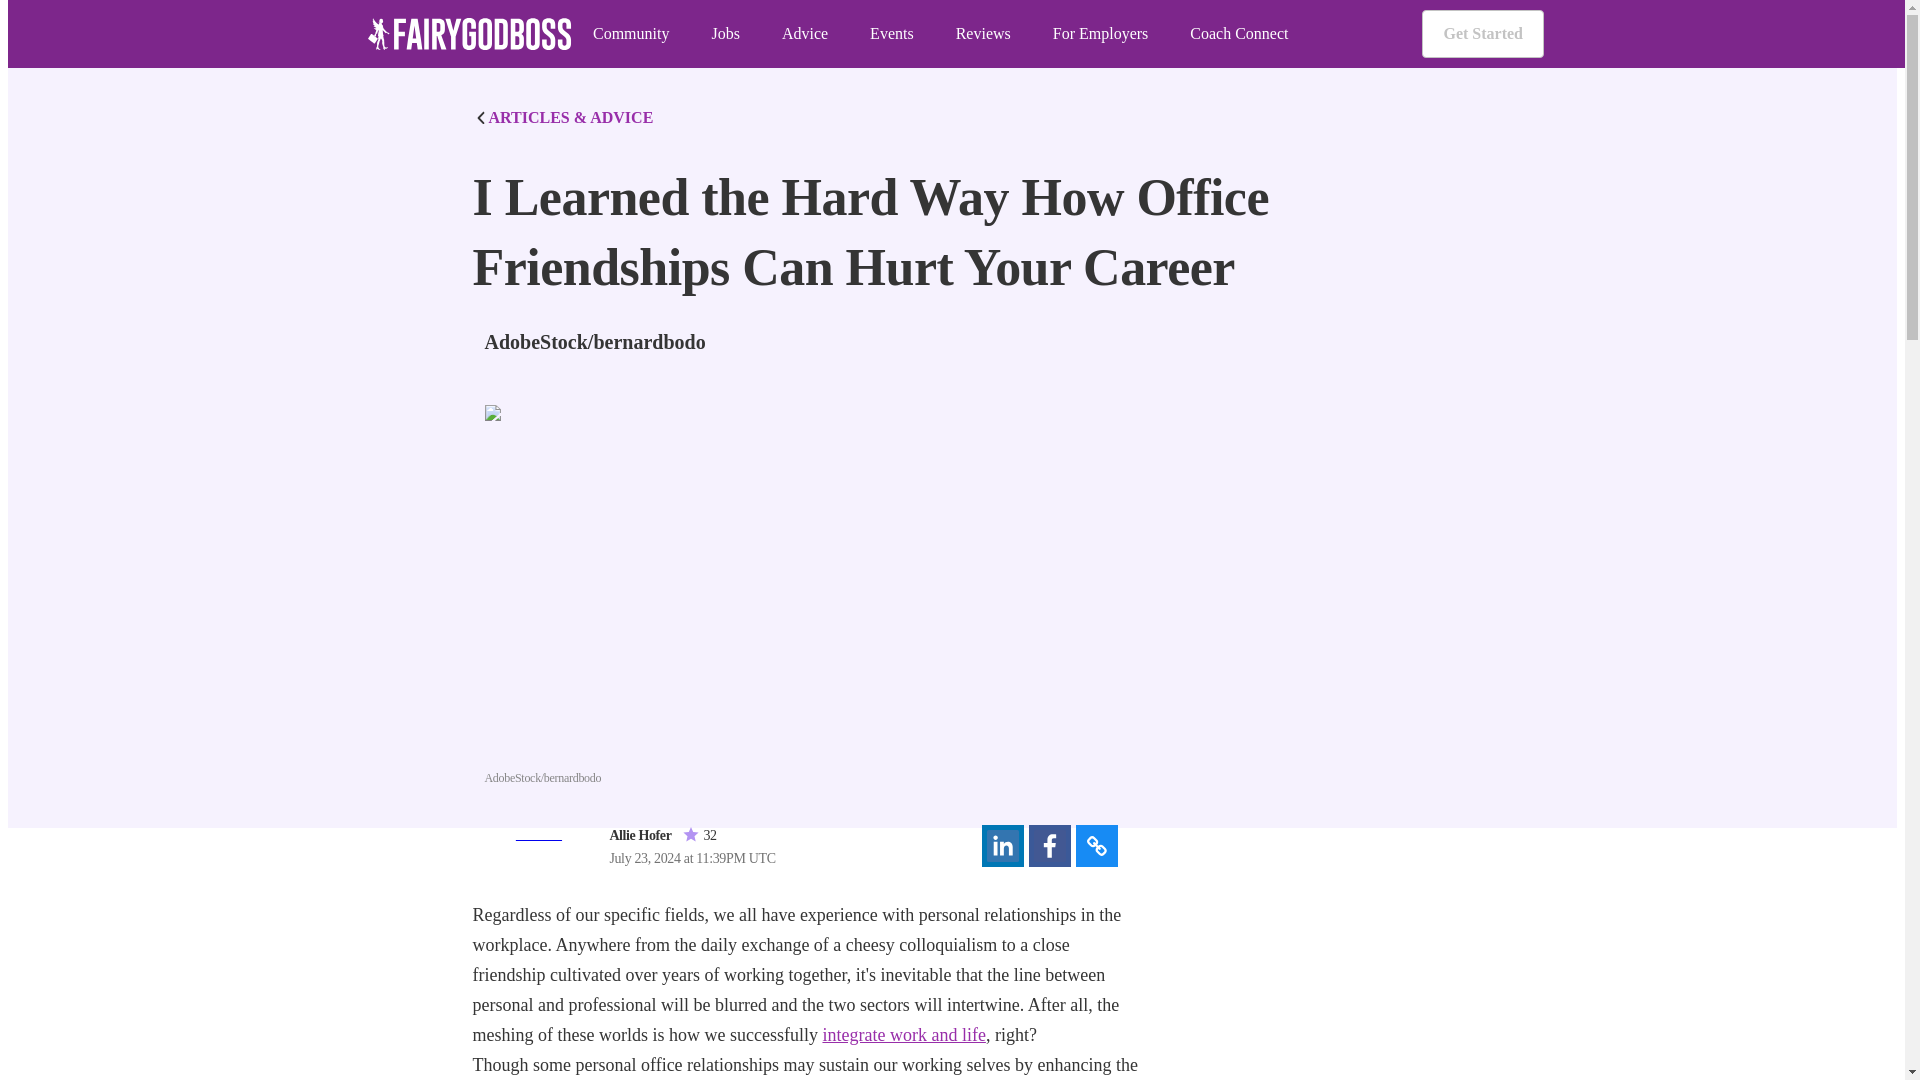 The height and width of the screenshot is (1080, 1920). What do you see at coordinates (724, 34) in the screenshot?
I see `Jobs` at bounding box center [724, 34].